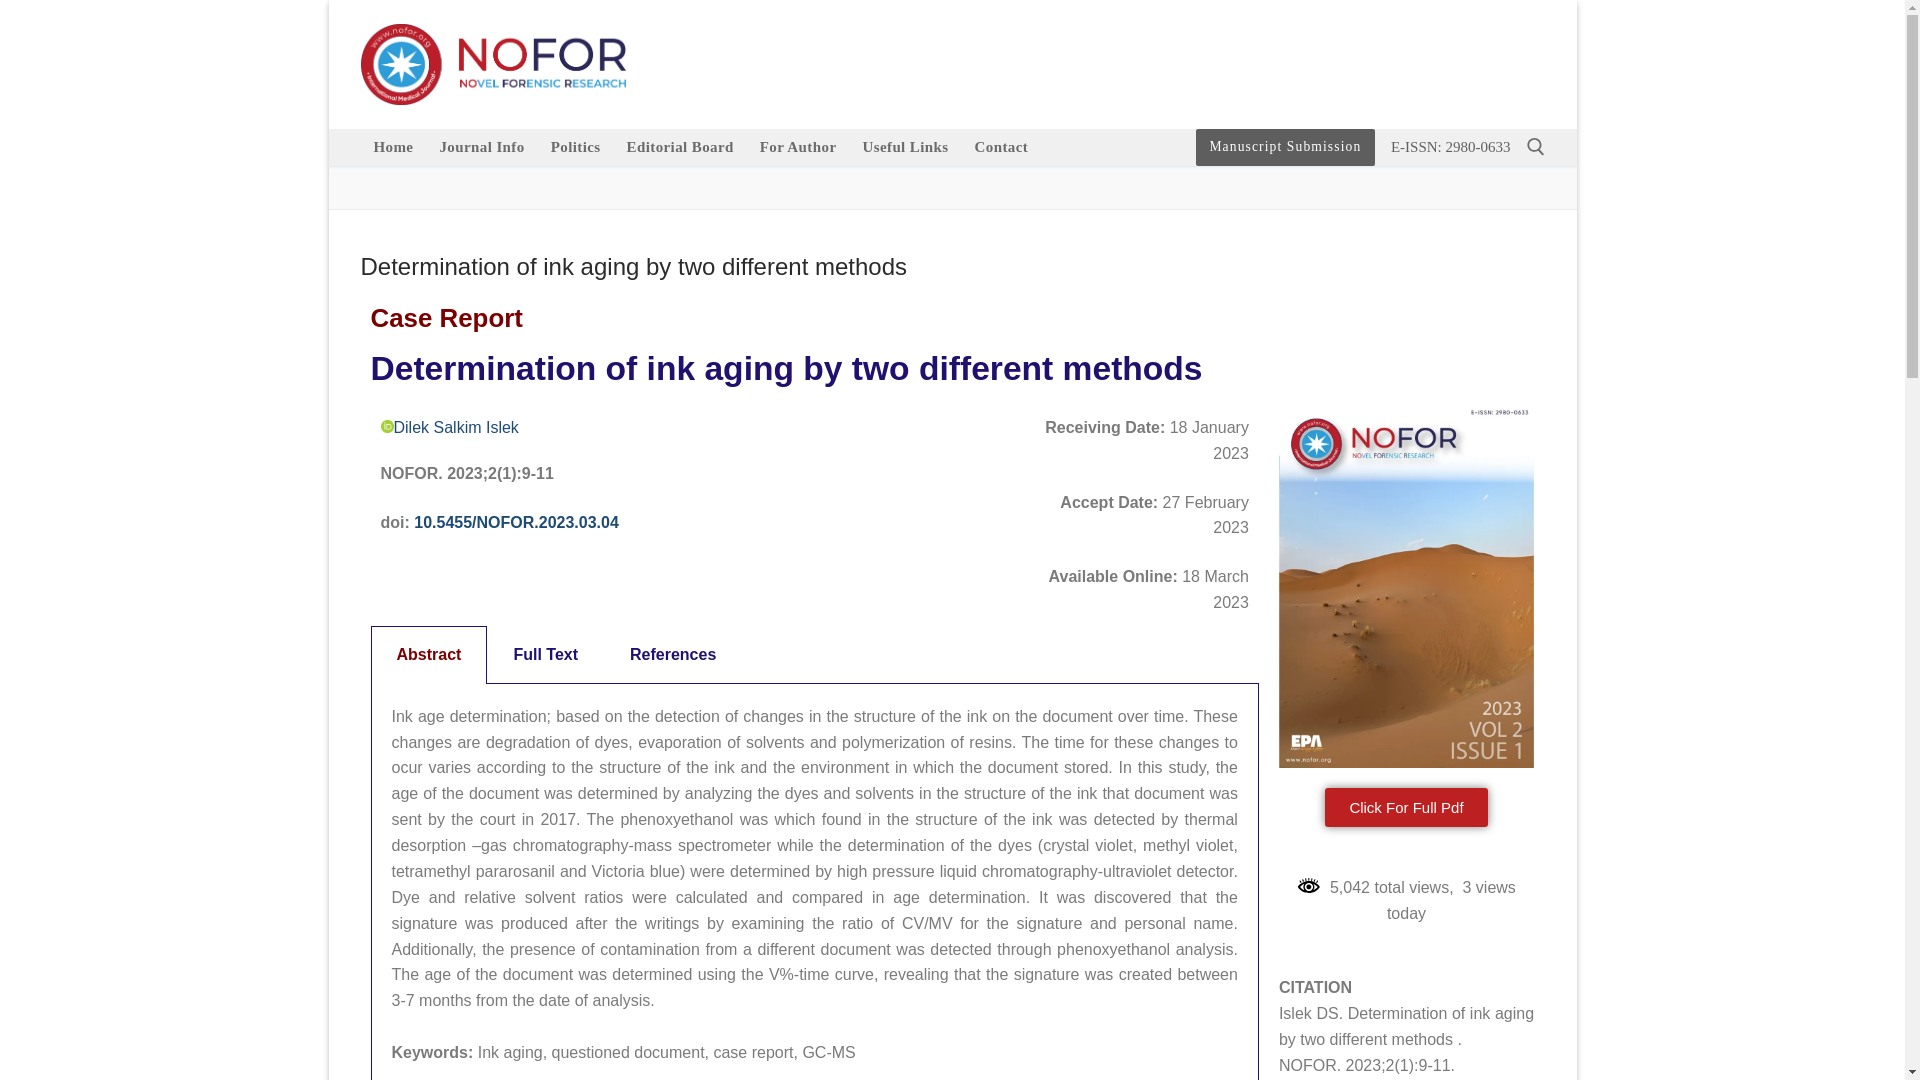 The image size is (1920, 1080). What do you see at coordinates (393, 147) in the screenshot?
I see `Home` at bounding box center [393, 147].